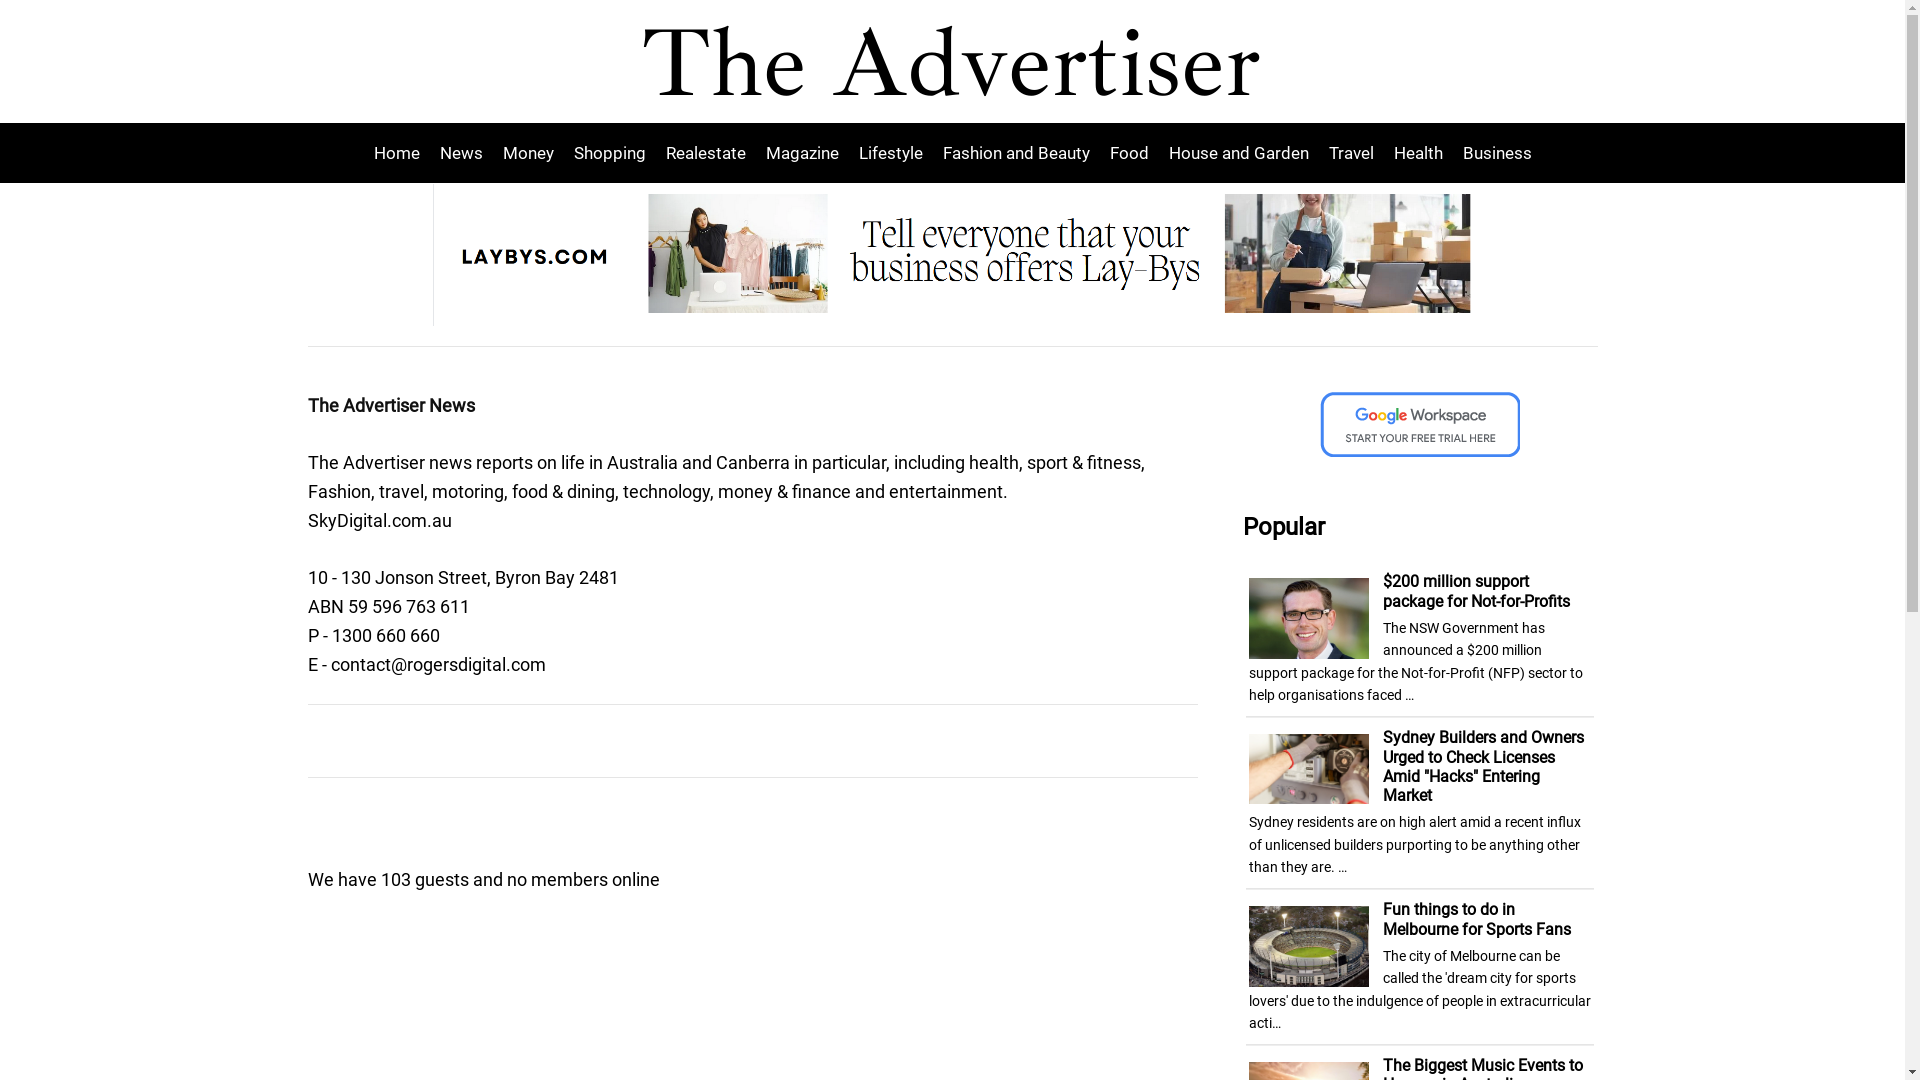 The image size is (1920, 1080). Describe the element at coordinates (1016, 153) in the screenshot. I see `Fashion and Beauty` at that location.